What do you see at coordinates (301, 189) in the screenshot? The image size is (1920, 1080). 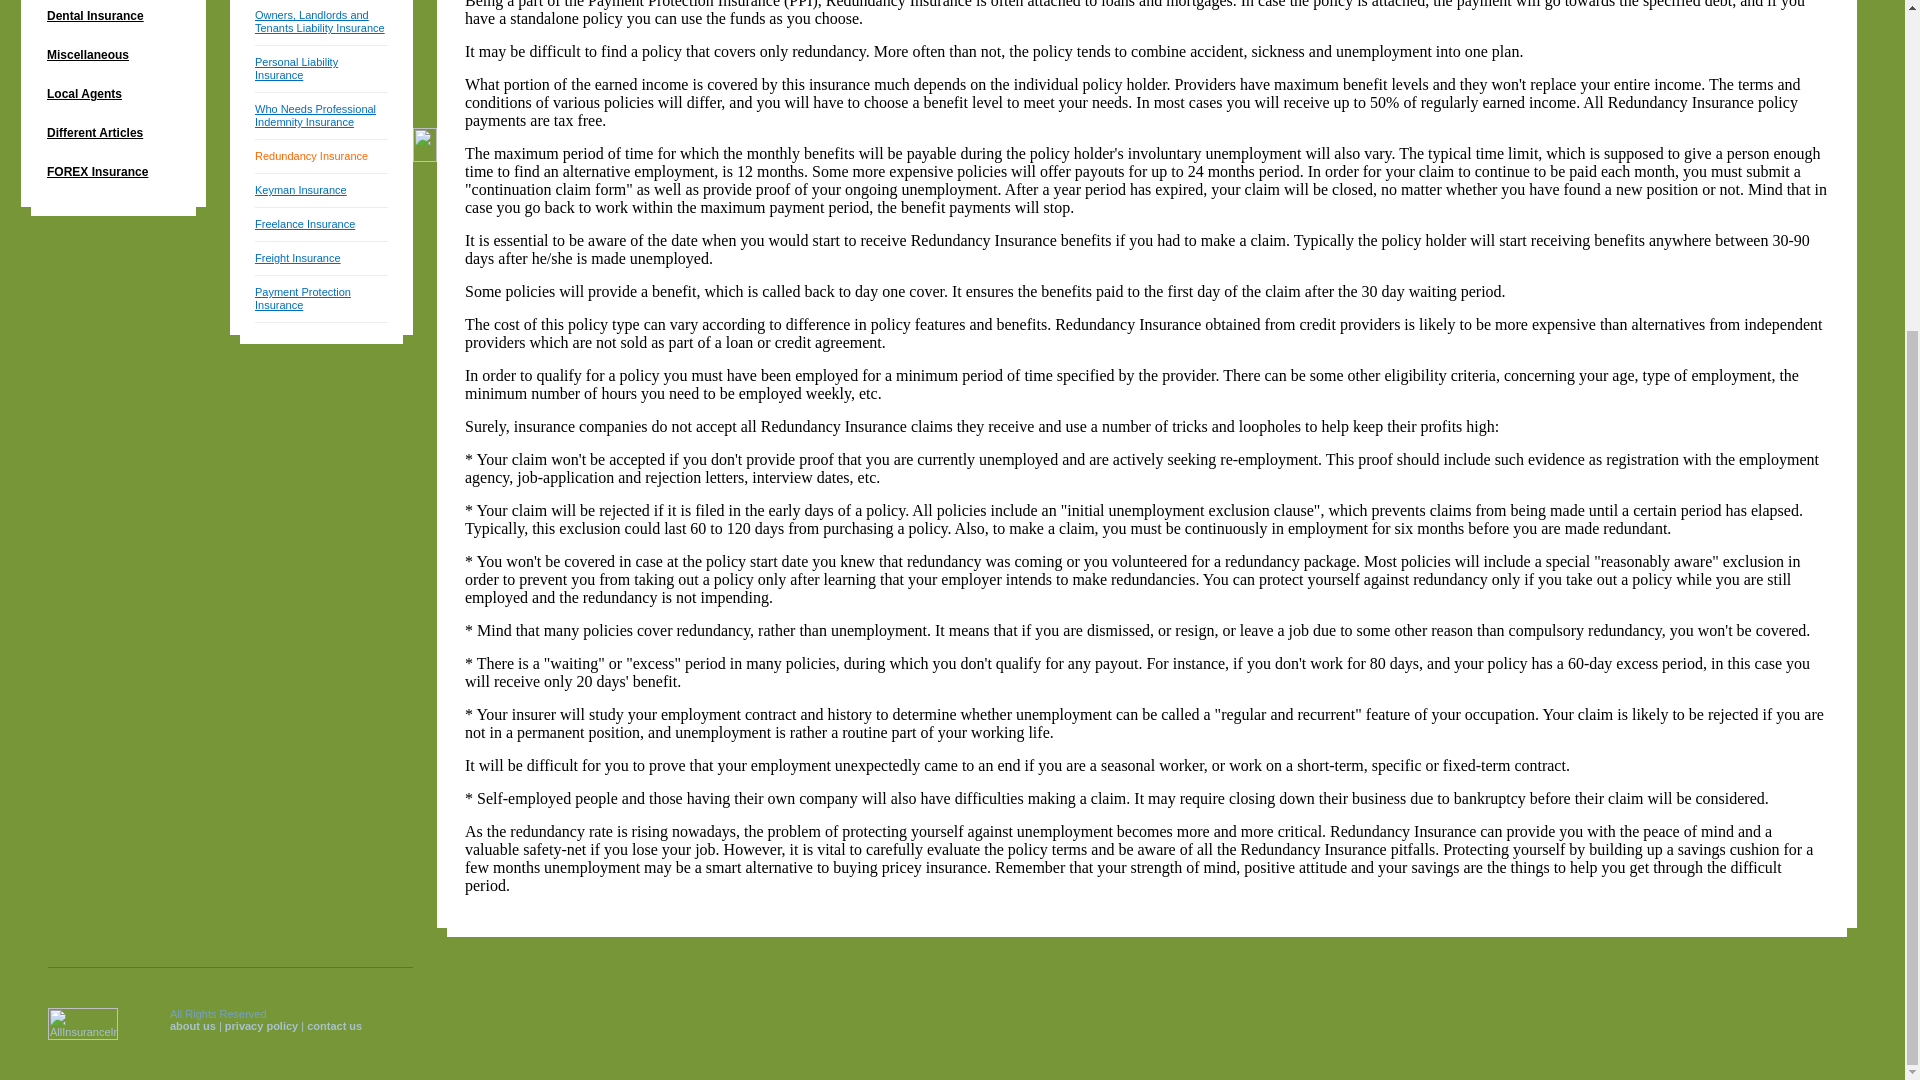 I see `Keyman Insurance` at bounding box center [301, 189].